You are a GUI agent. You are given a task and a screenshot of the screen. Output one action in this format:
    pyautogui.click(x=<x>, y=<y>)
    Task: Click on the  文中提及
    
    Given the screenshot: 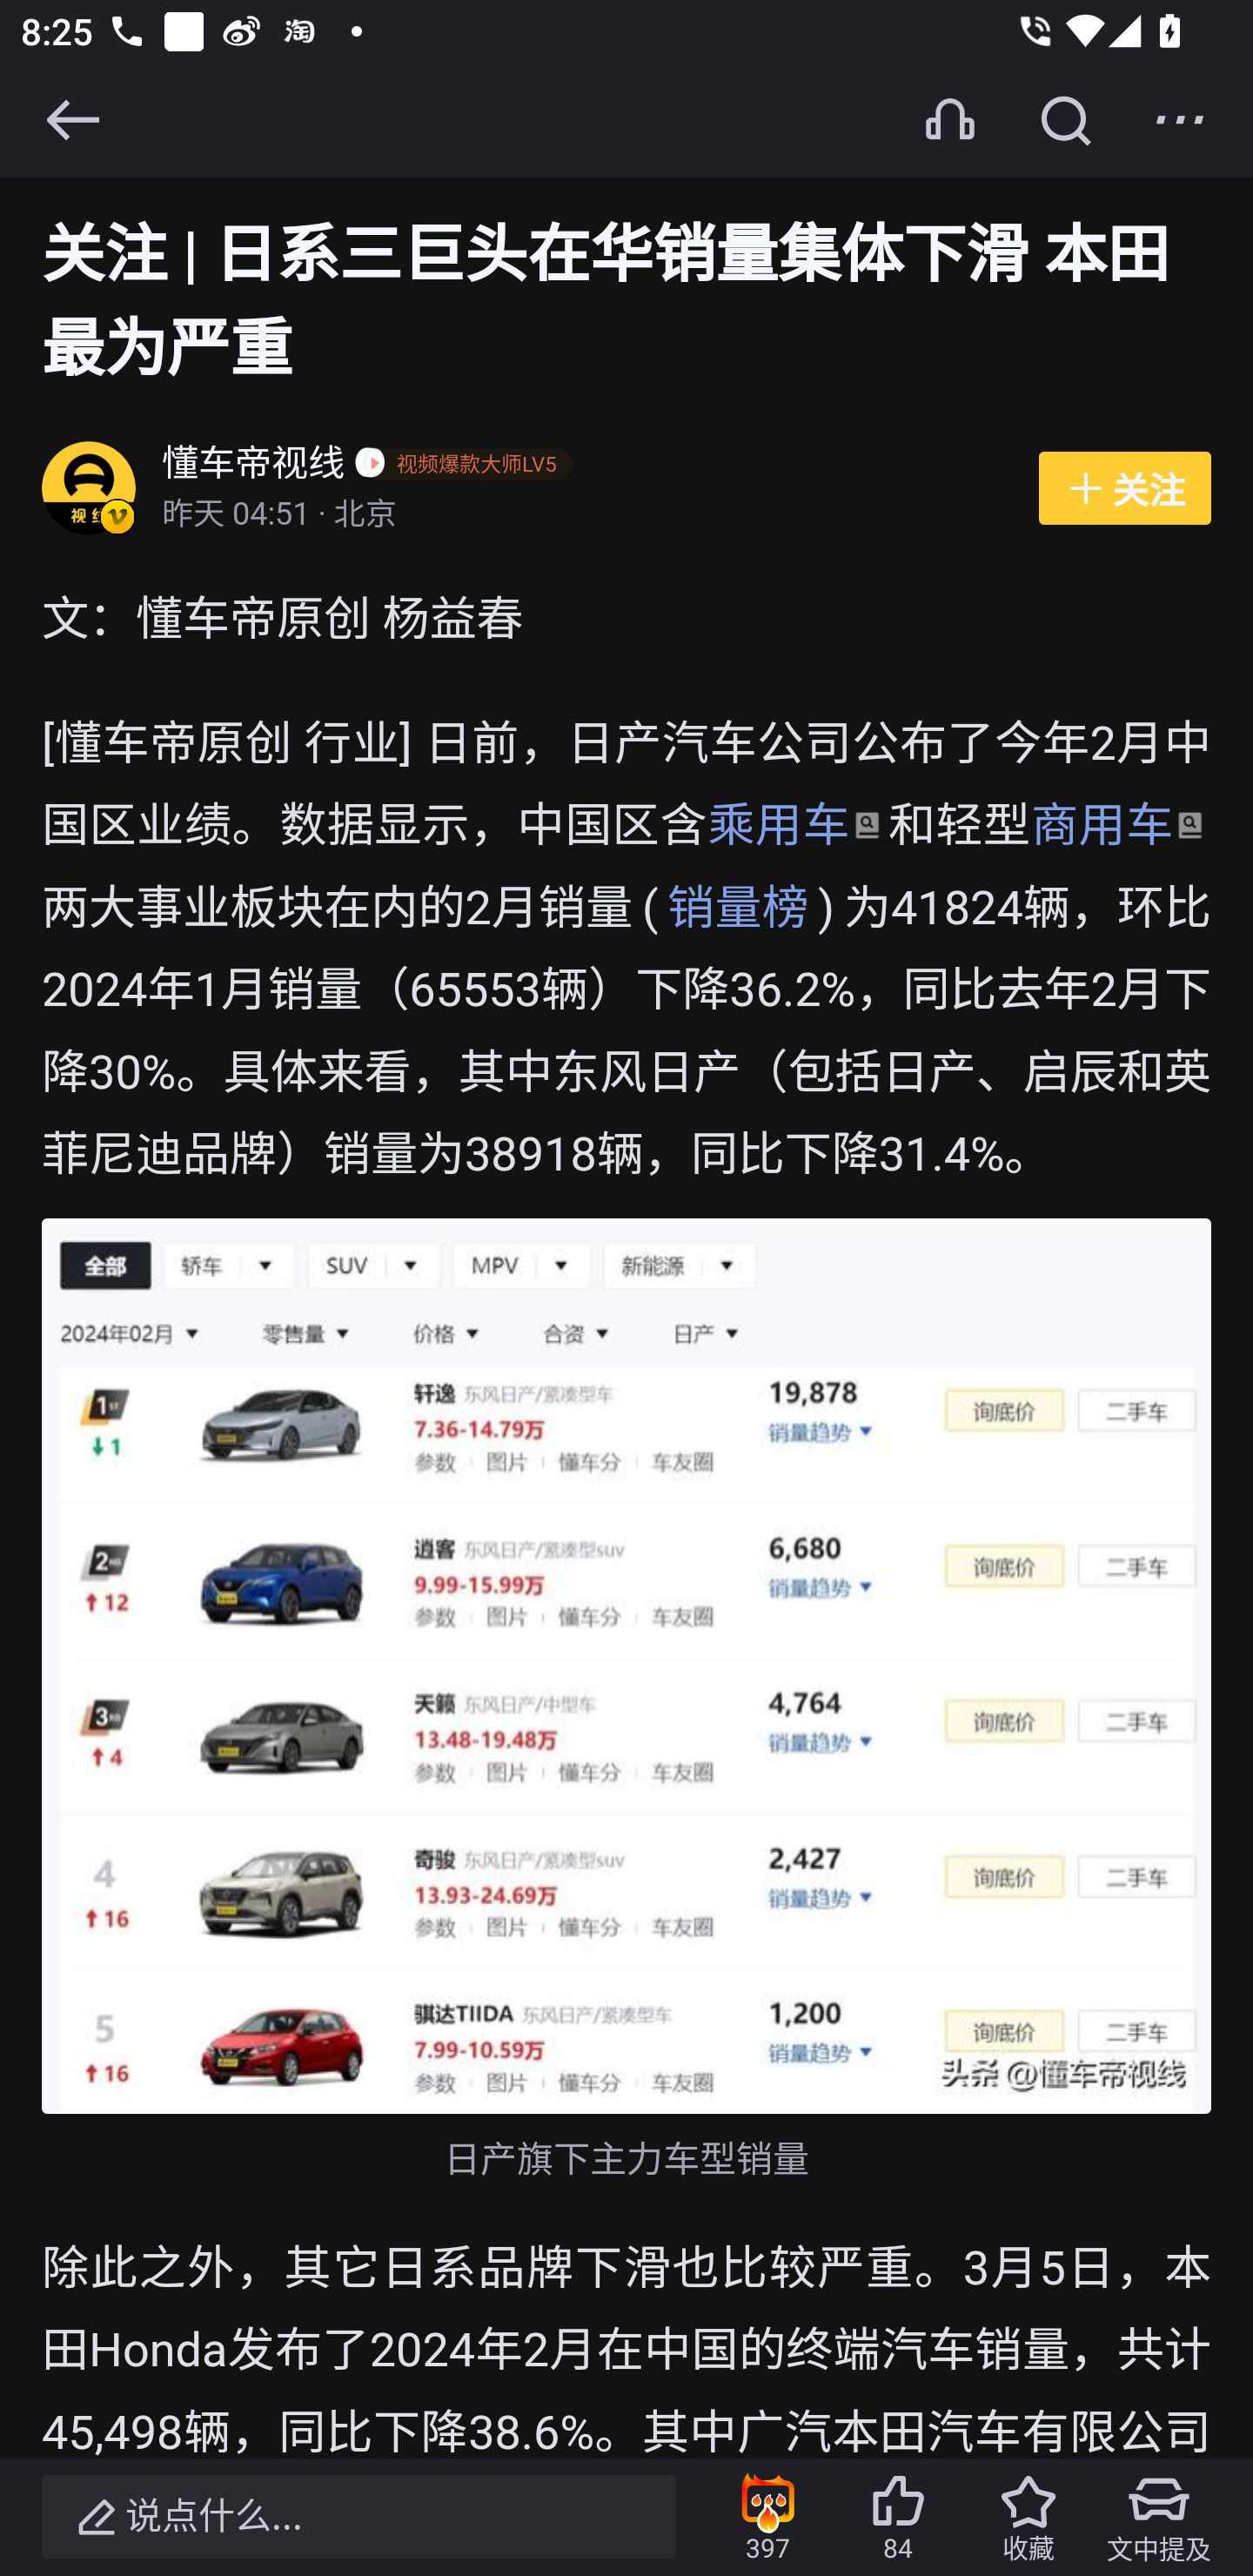 What is the action you would take?
    pyautogui.click(x=1159, y=2517)
    